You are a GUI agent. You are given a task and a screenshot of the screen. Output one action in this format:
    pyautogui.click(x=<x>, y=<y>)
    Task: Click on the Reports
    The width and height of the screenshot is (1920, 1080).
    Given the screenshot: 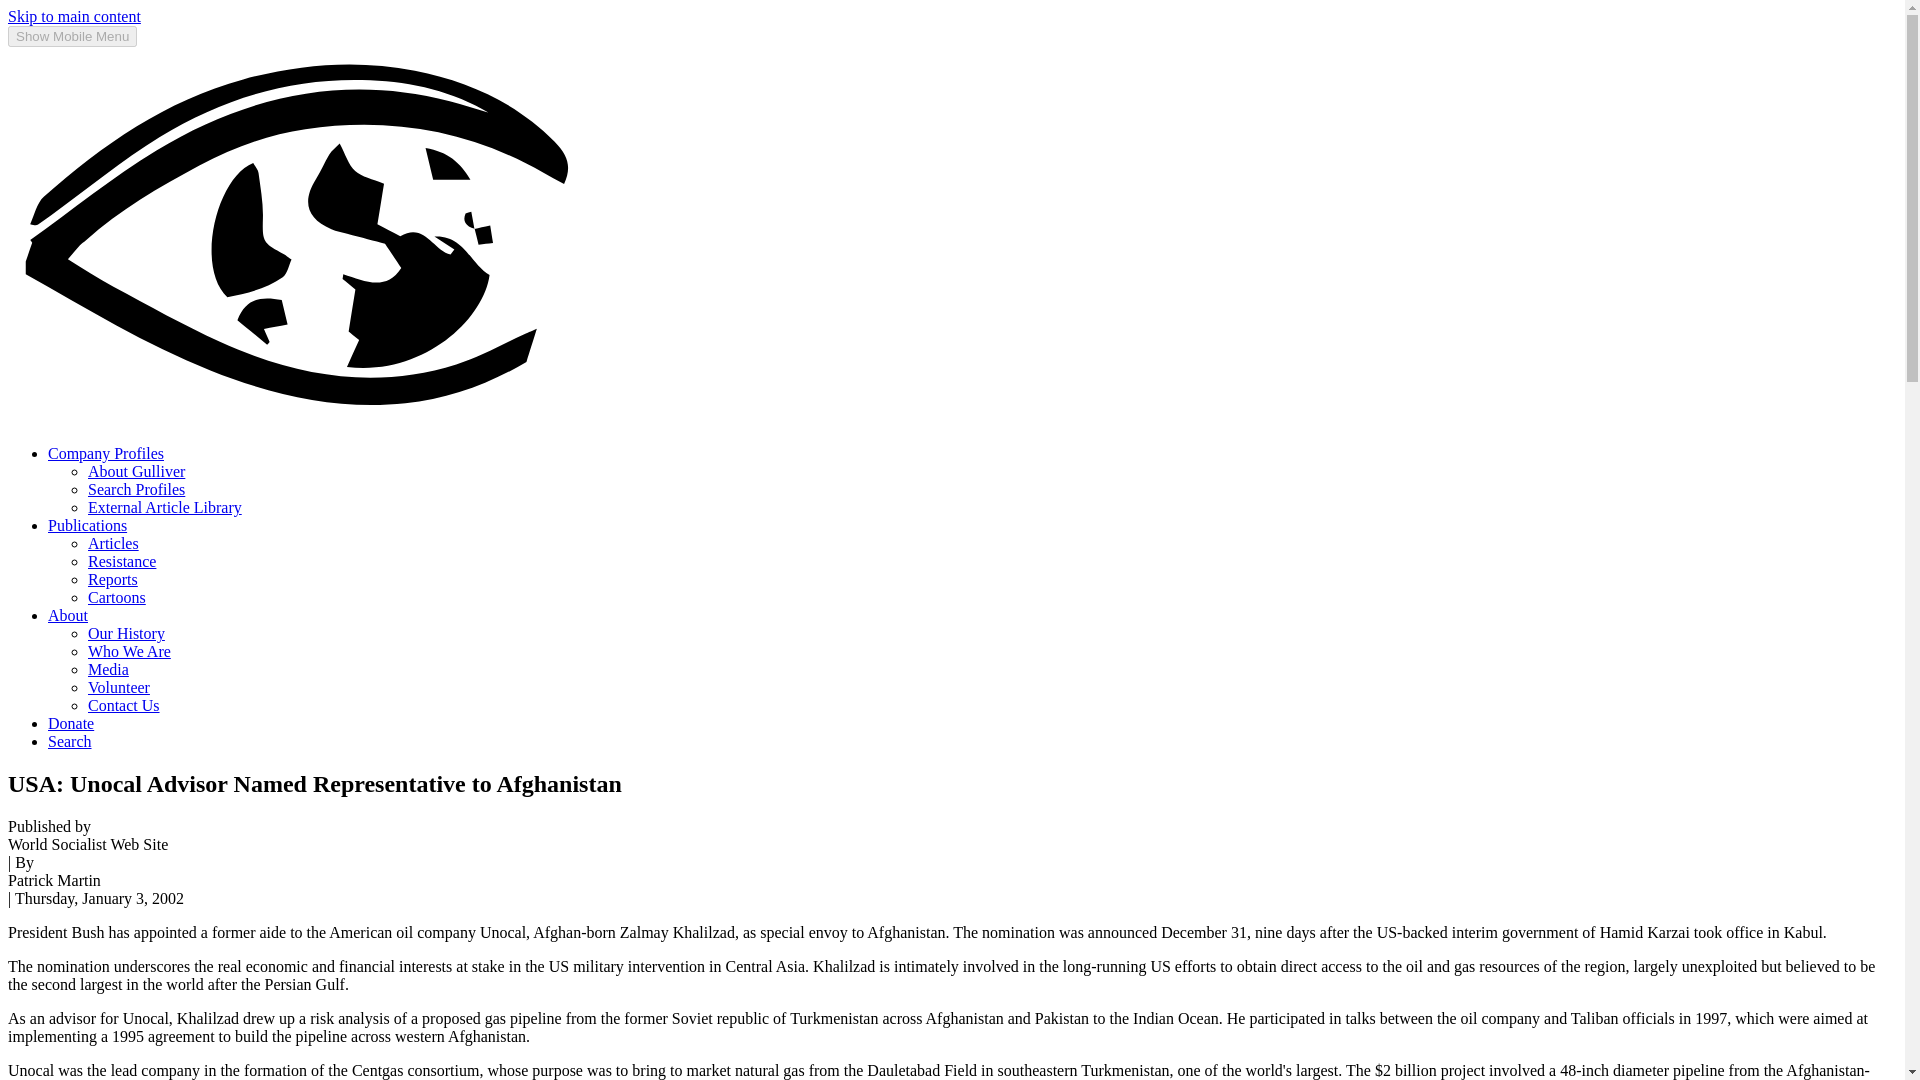 What is the action you would take?
    pyautogui.click(x=113, y=579)
    